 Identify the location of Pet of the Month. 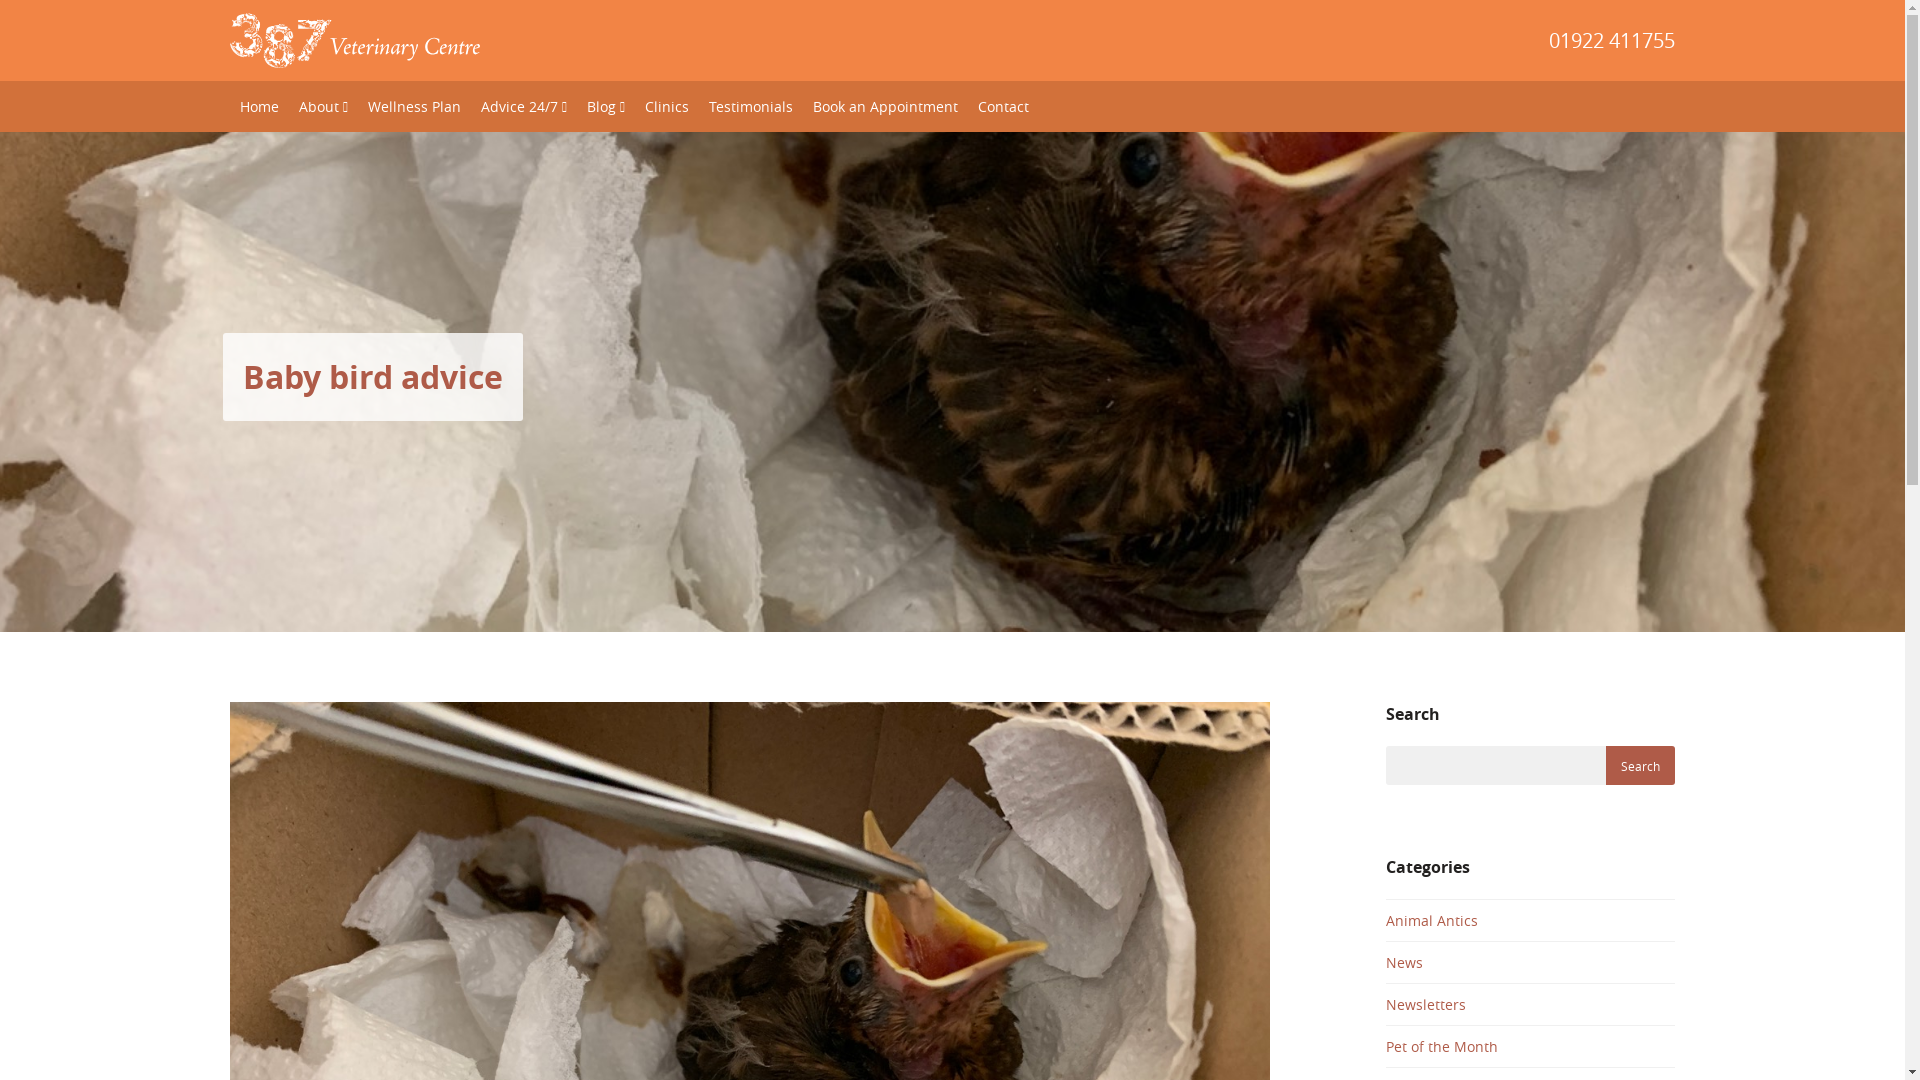
(1530, 1046).